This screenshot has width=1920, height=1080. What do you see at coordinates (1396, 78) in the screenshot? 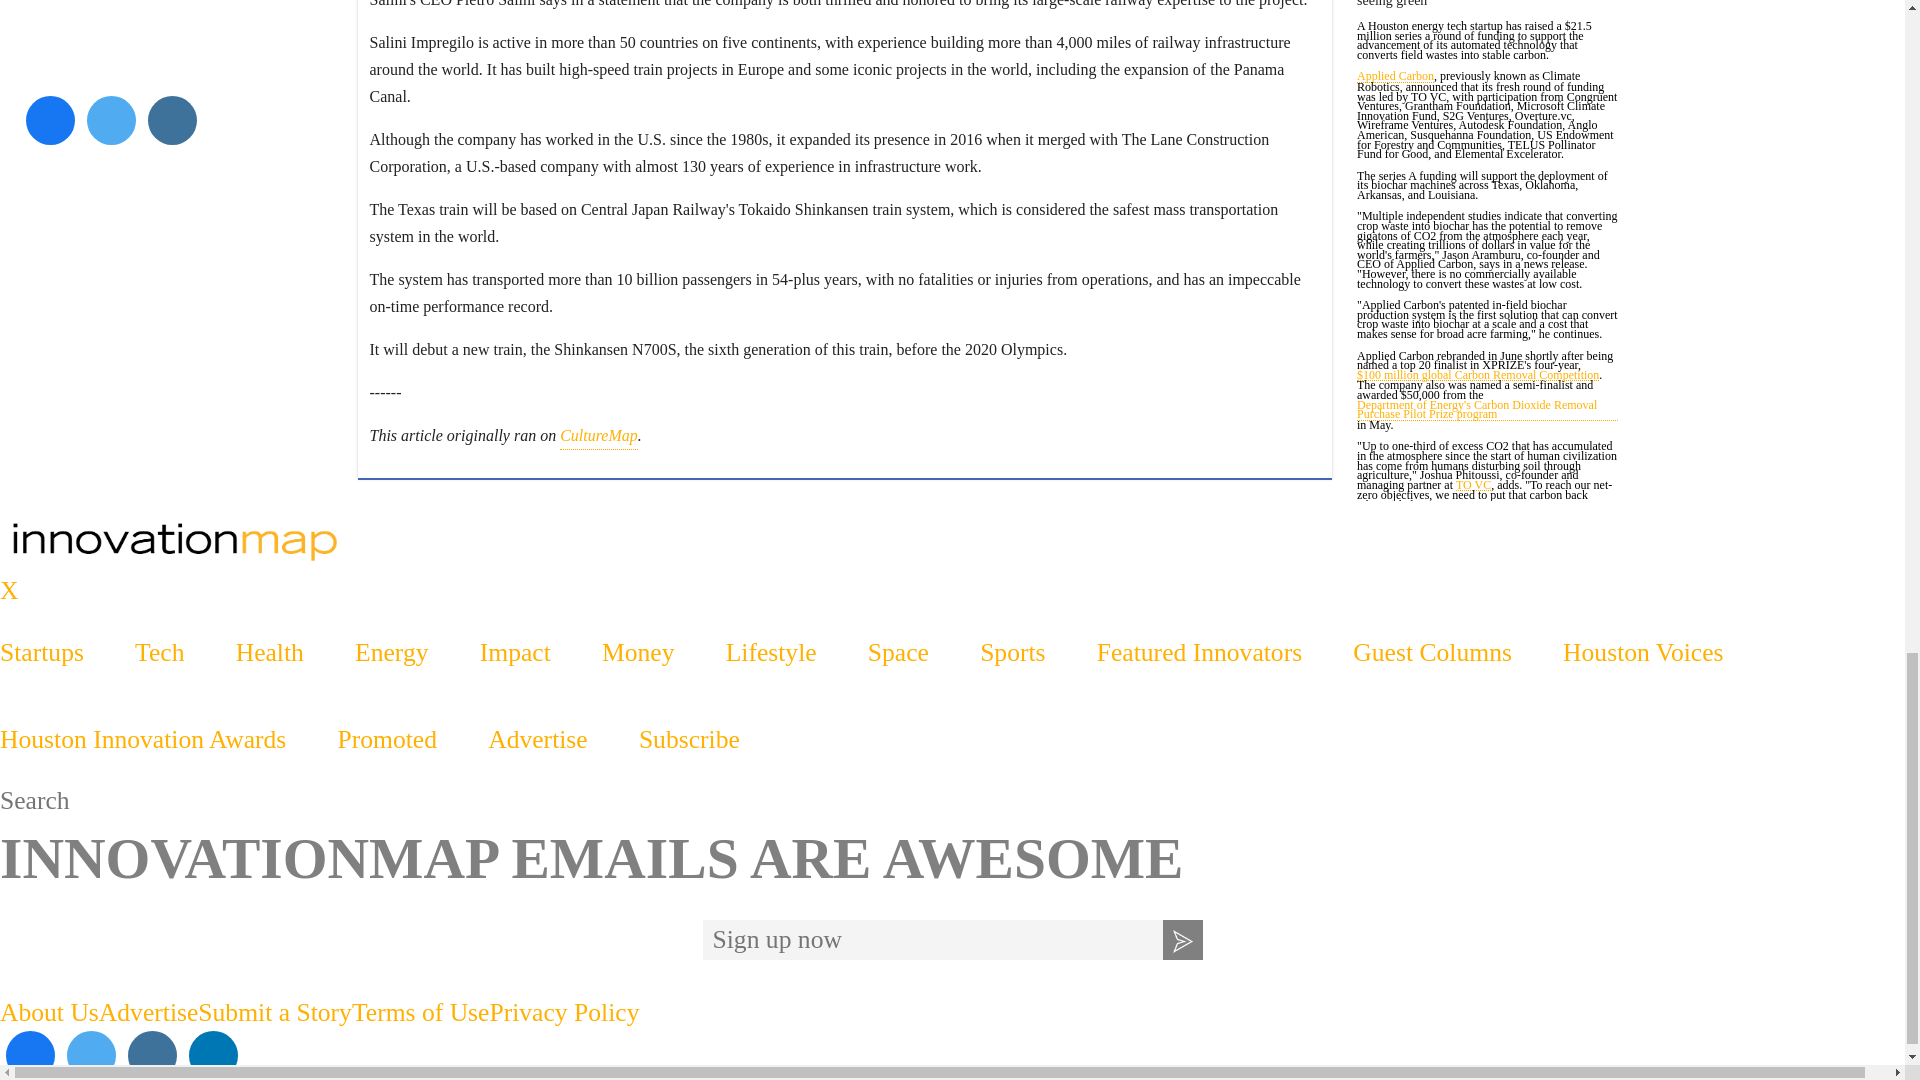
I see `Applied Carbon` at bounding box center [1396, 78].